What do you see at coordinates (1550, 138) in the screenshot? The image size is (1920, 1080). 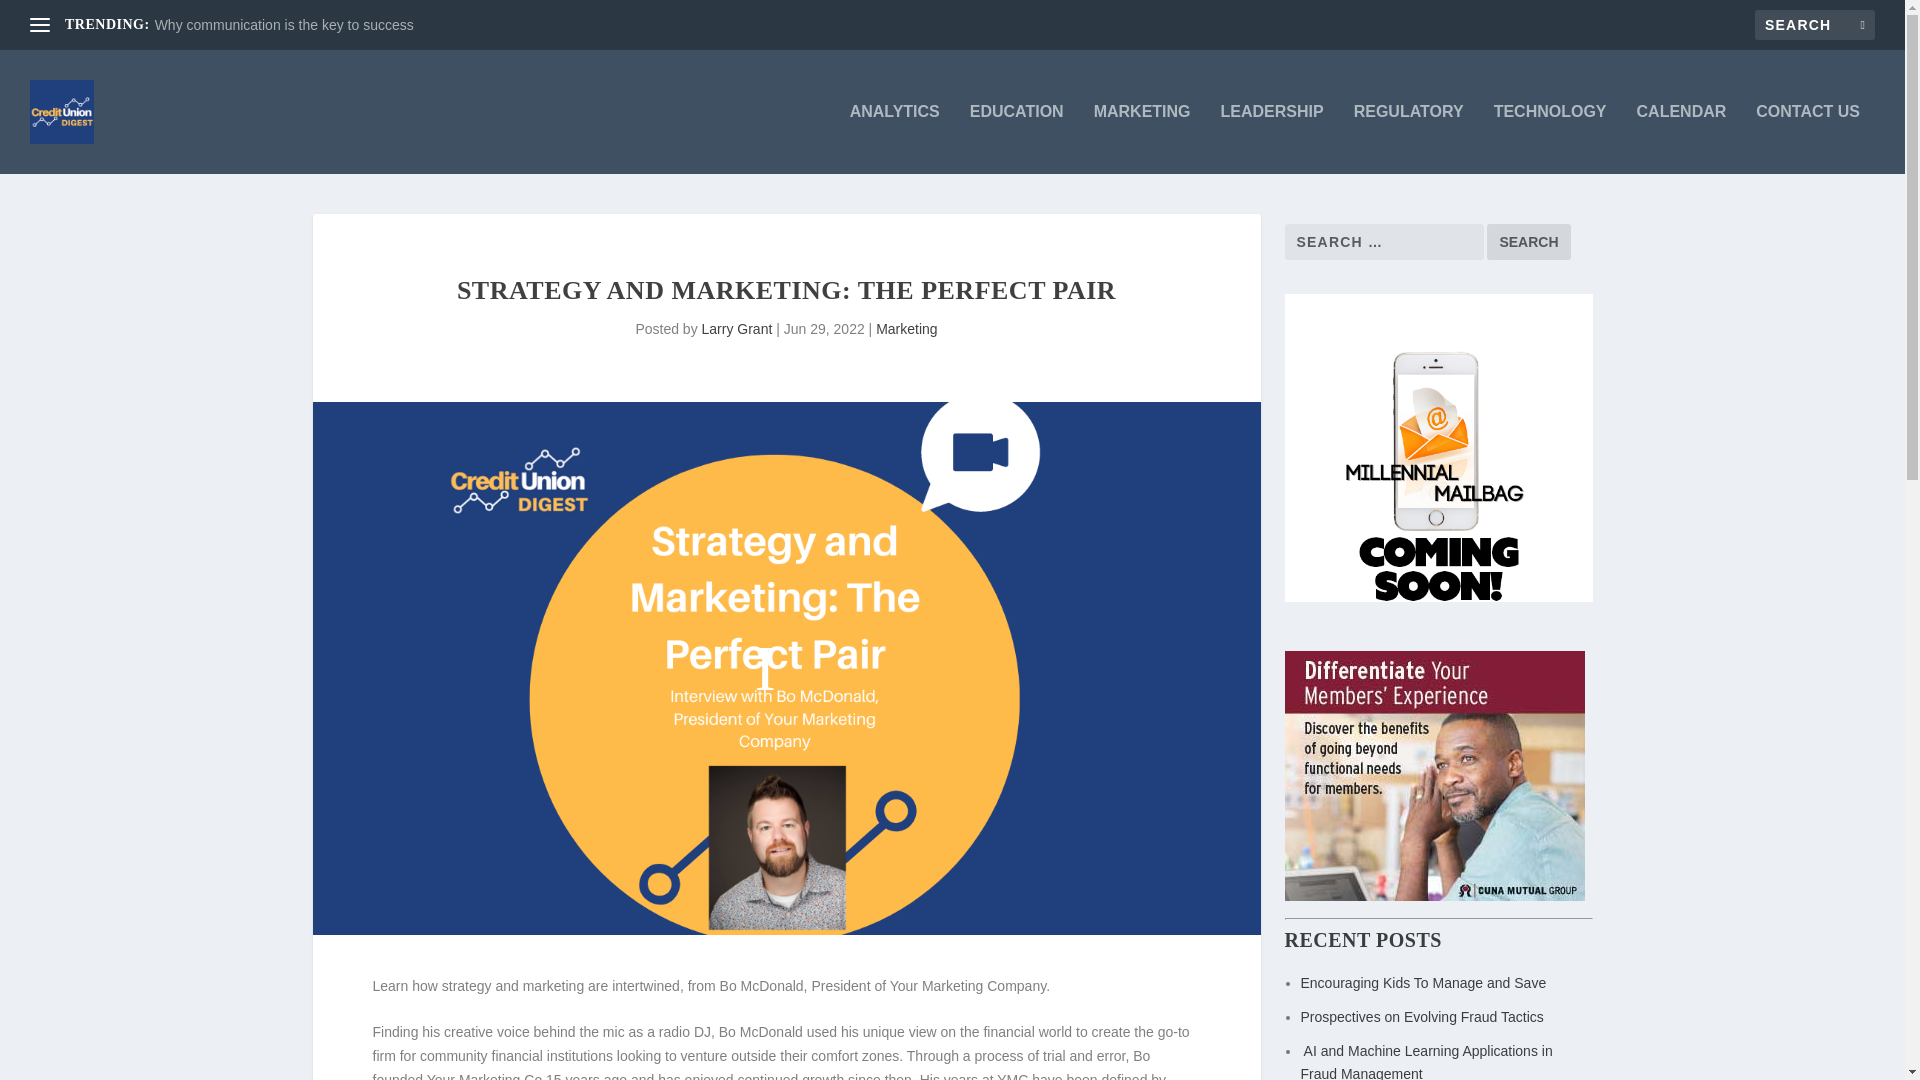 I see `TECHNOLOGY` at bounding box center [1550, 138].